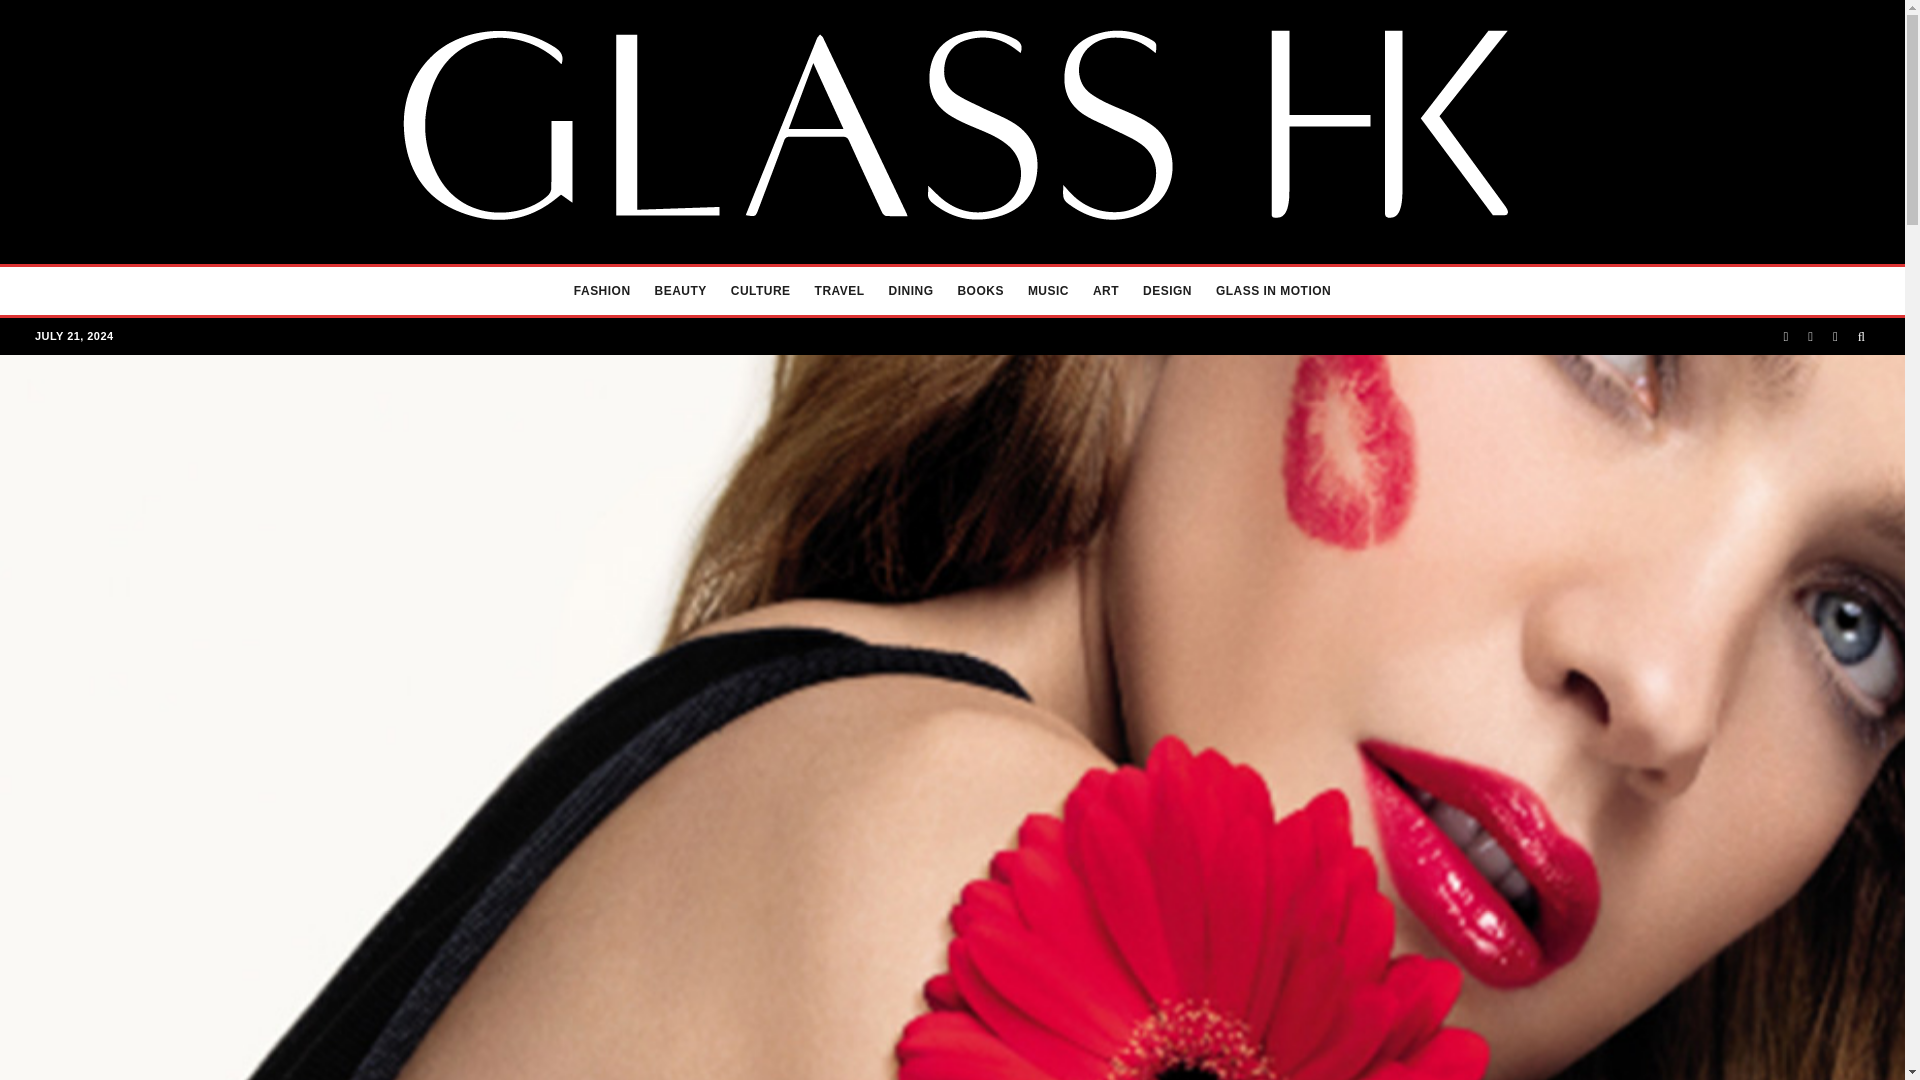  What do you see at coordinates (840, 290) in the screenshot?
I see `TRAVEL` at bounding box center [840, 290].